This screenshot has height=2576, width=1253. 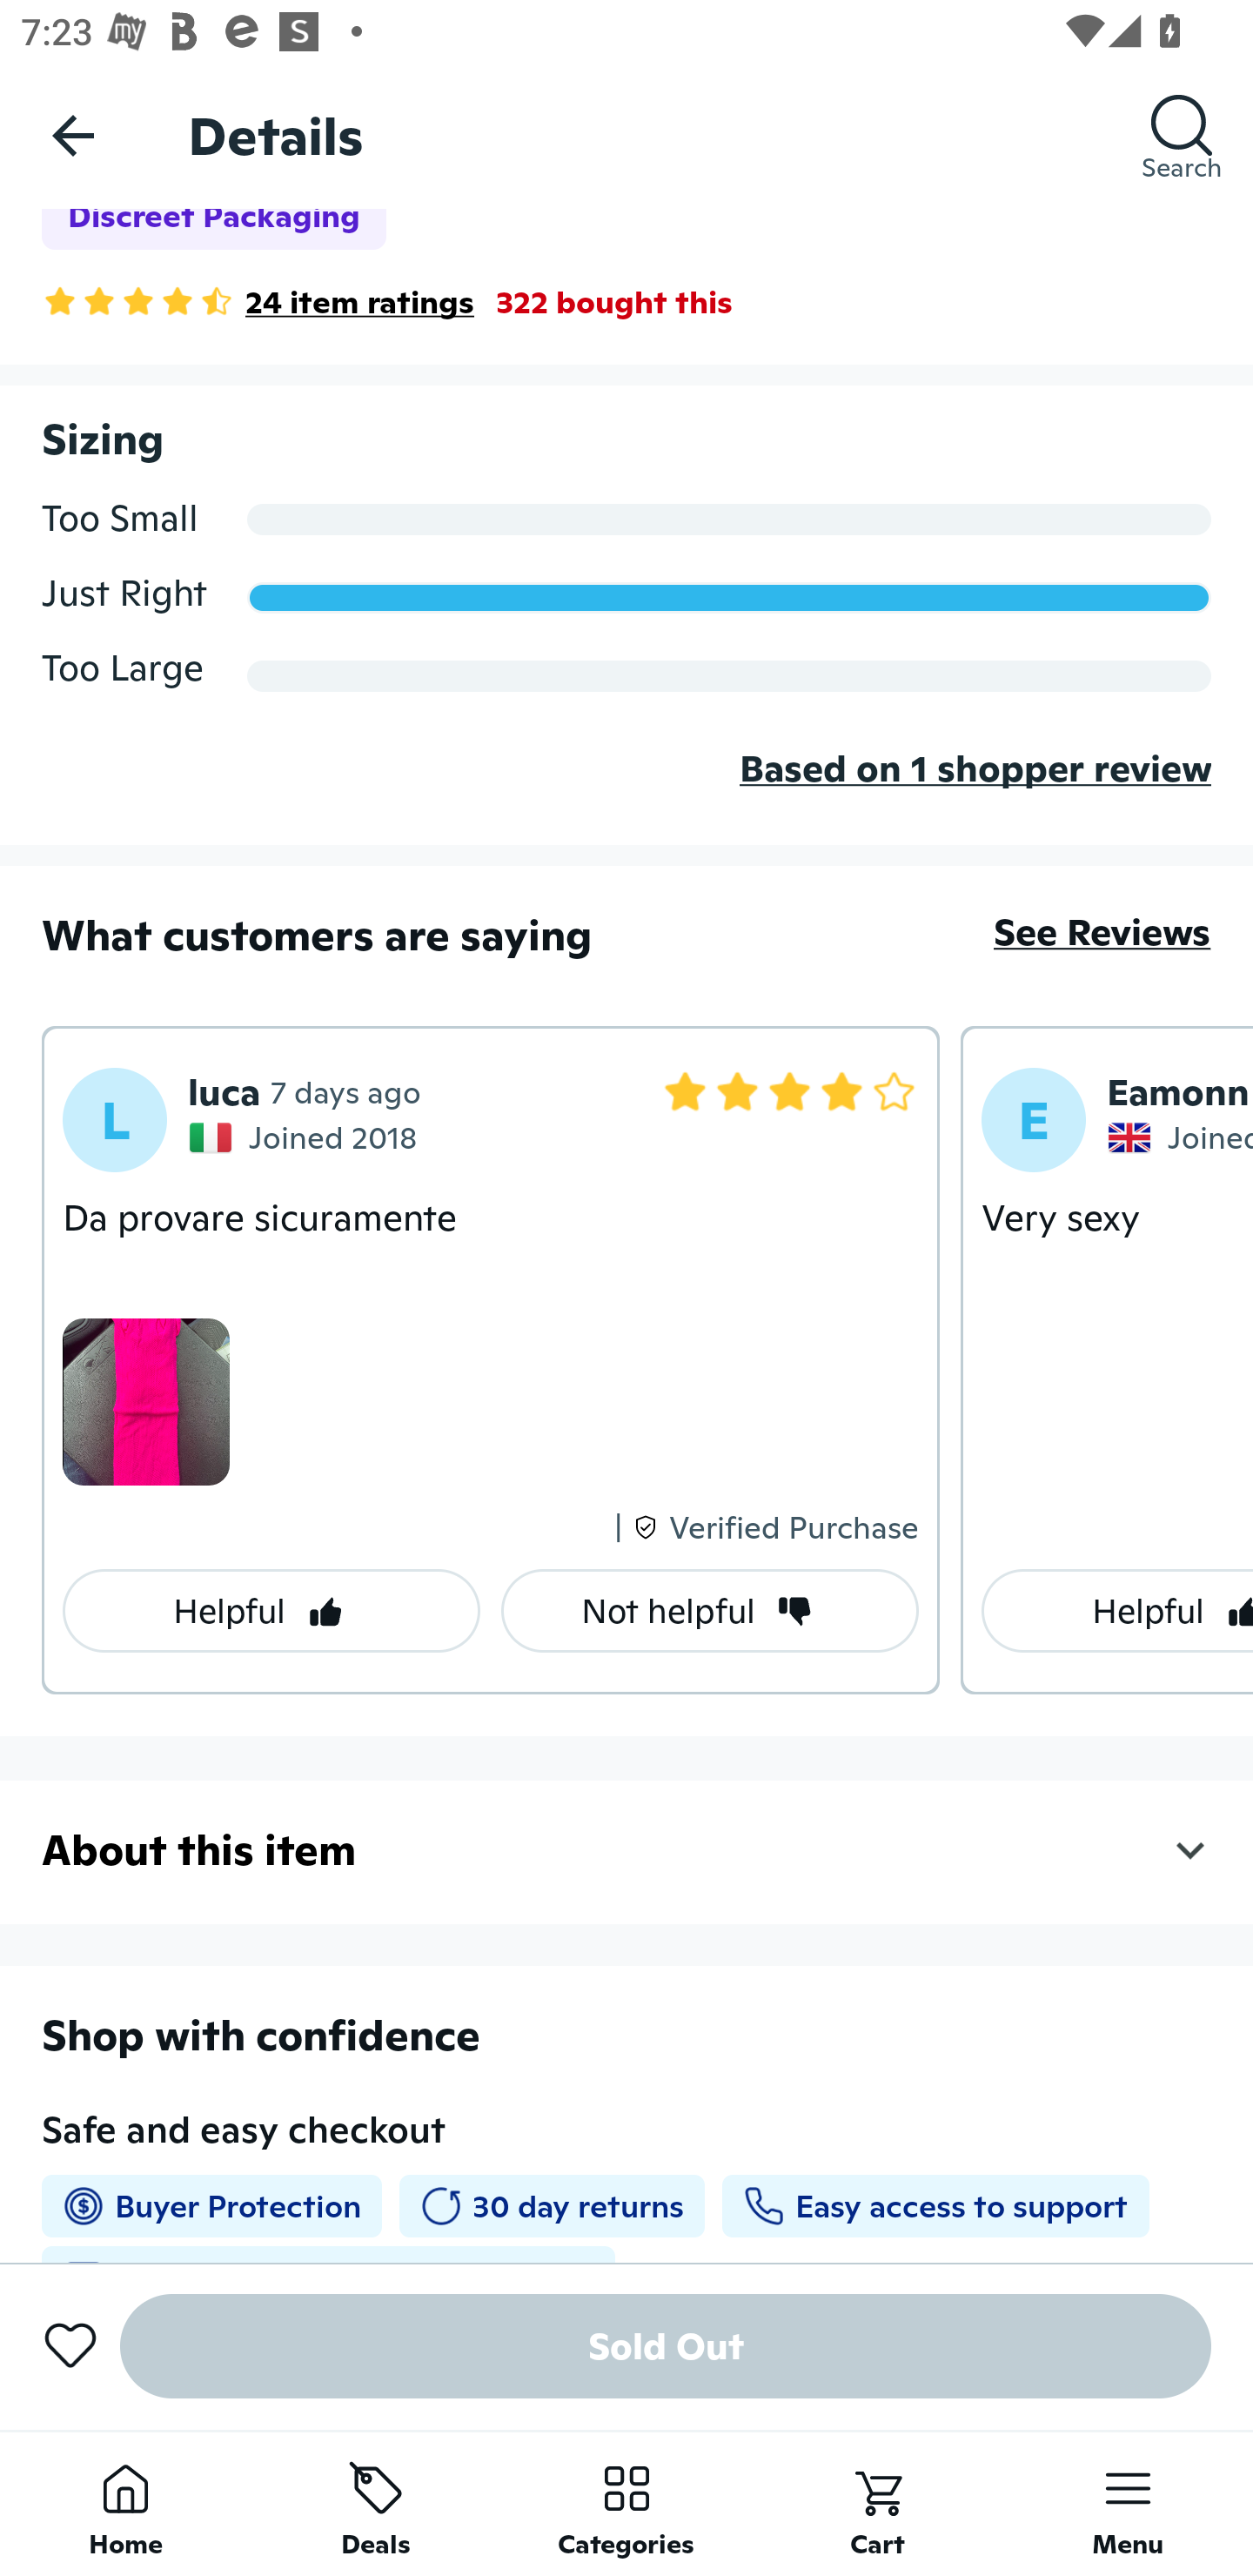 What do you see at coordinates (935, 2206) in the screenshot?
I see `Easy access to support` at bounding box center [935, 2206].